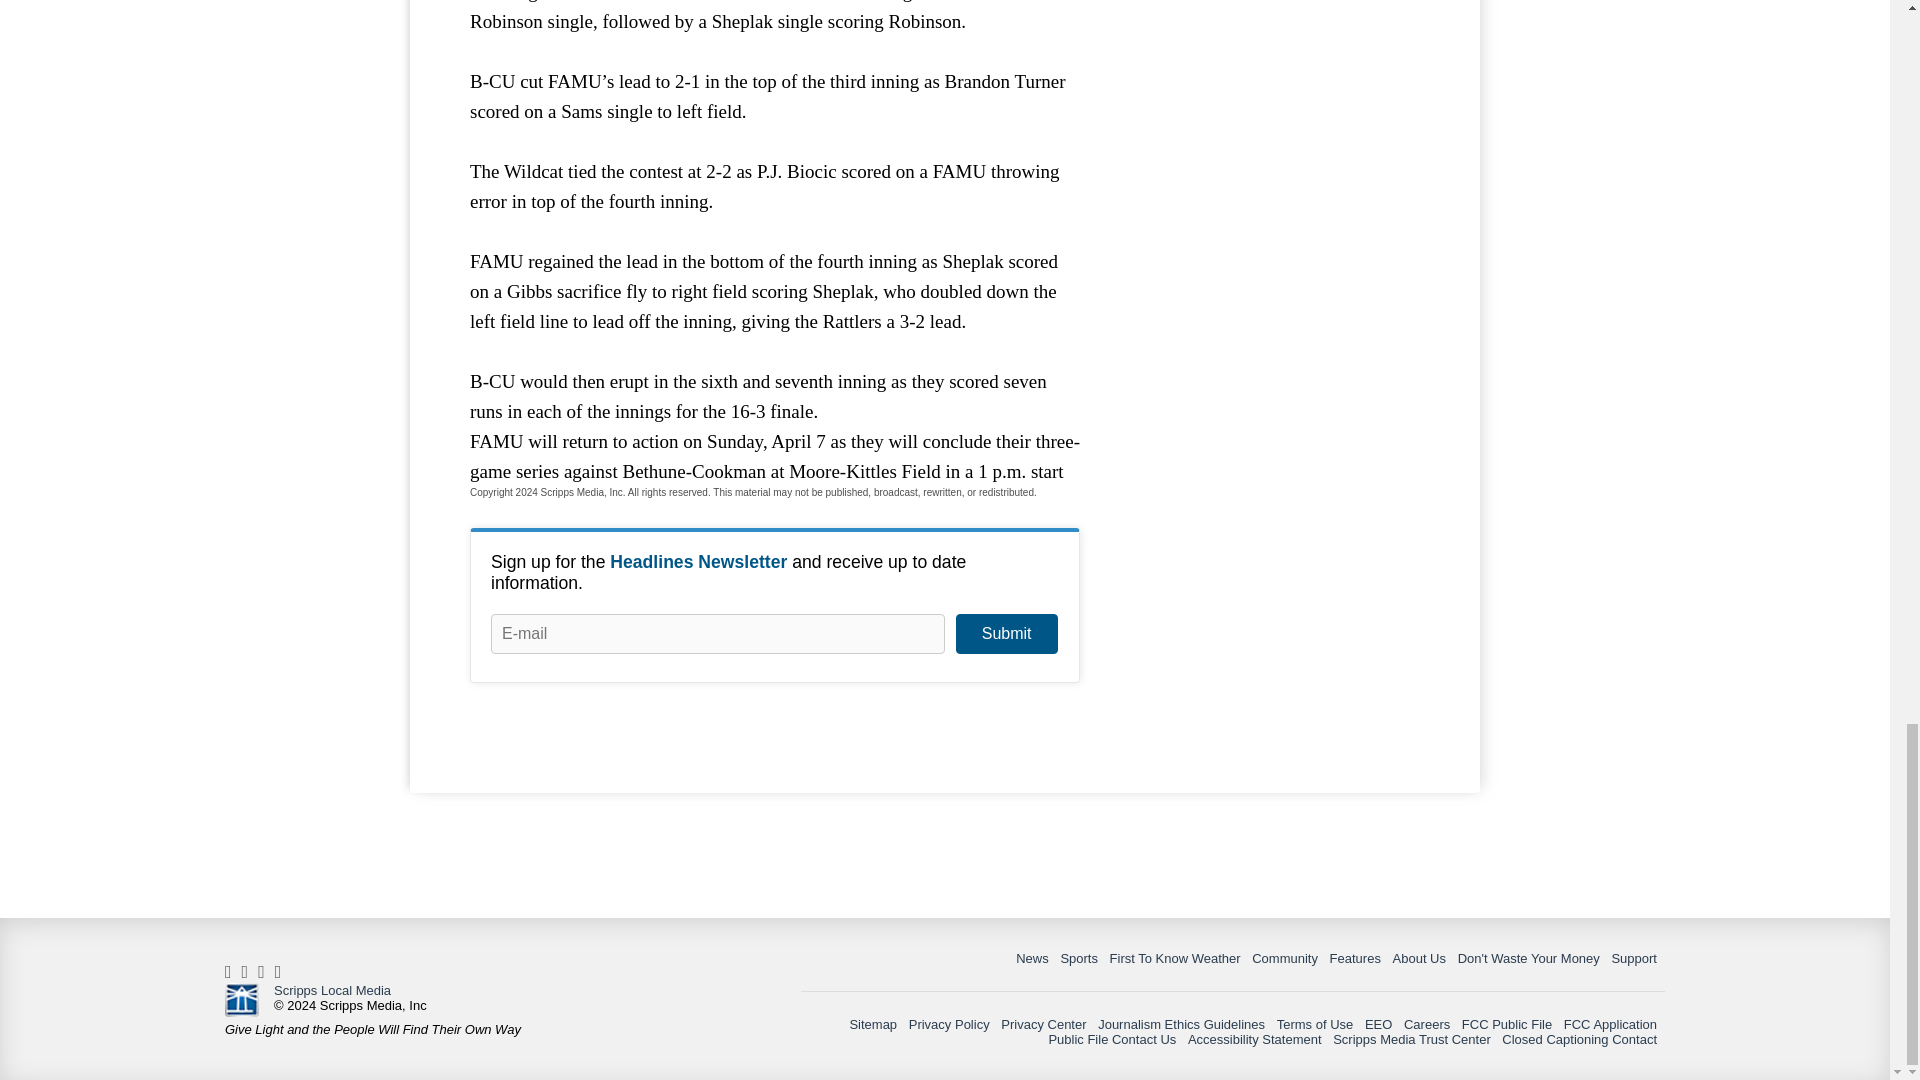 The image size is (1920, 1080). Describe the element at coordinates (1006, 634) in the screenshot. I see `Submit` at that location.